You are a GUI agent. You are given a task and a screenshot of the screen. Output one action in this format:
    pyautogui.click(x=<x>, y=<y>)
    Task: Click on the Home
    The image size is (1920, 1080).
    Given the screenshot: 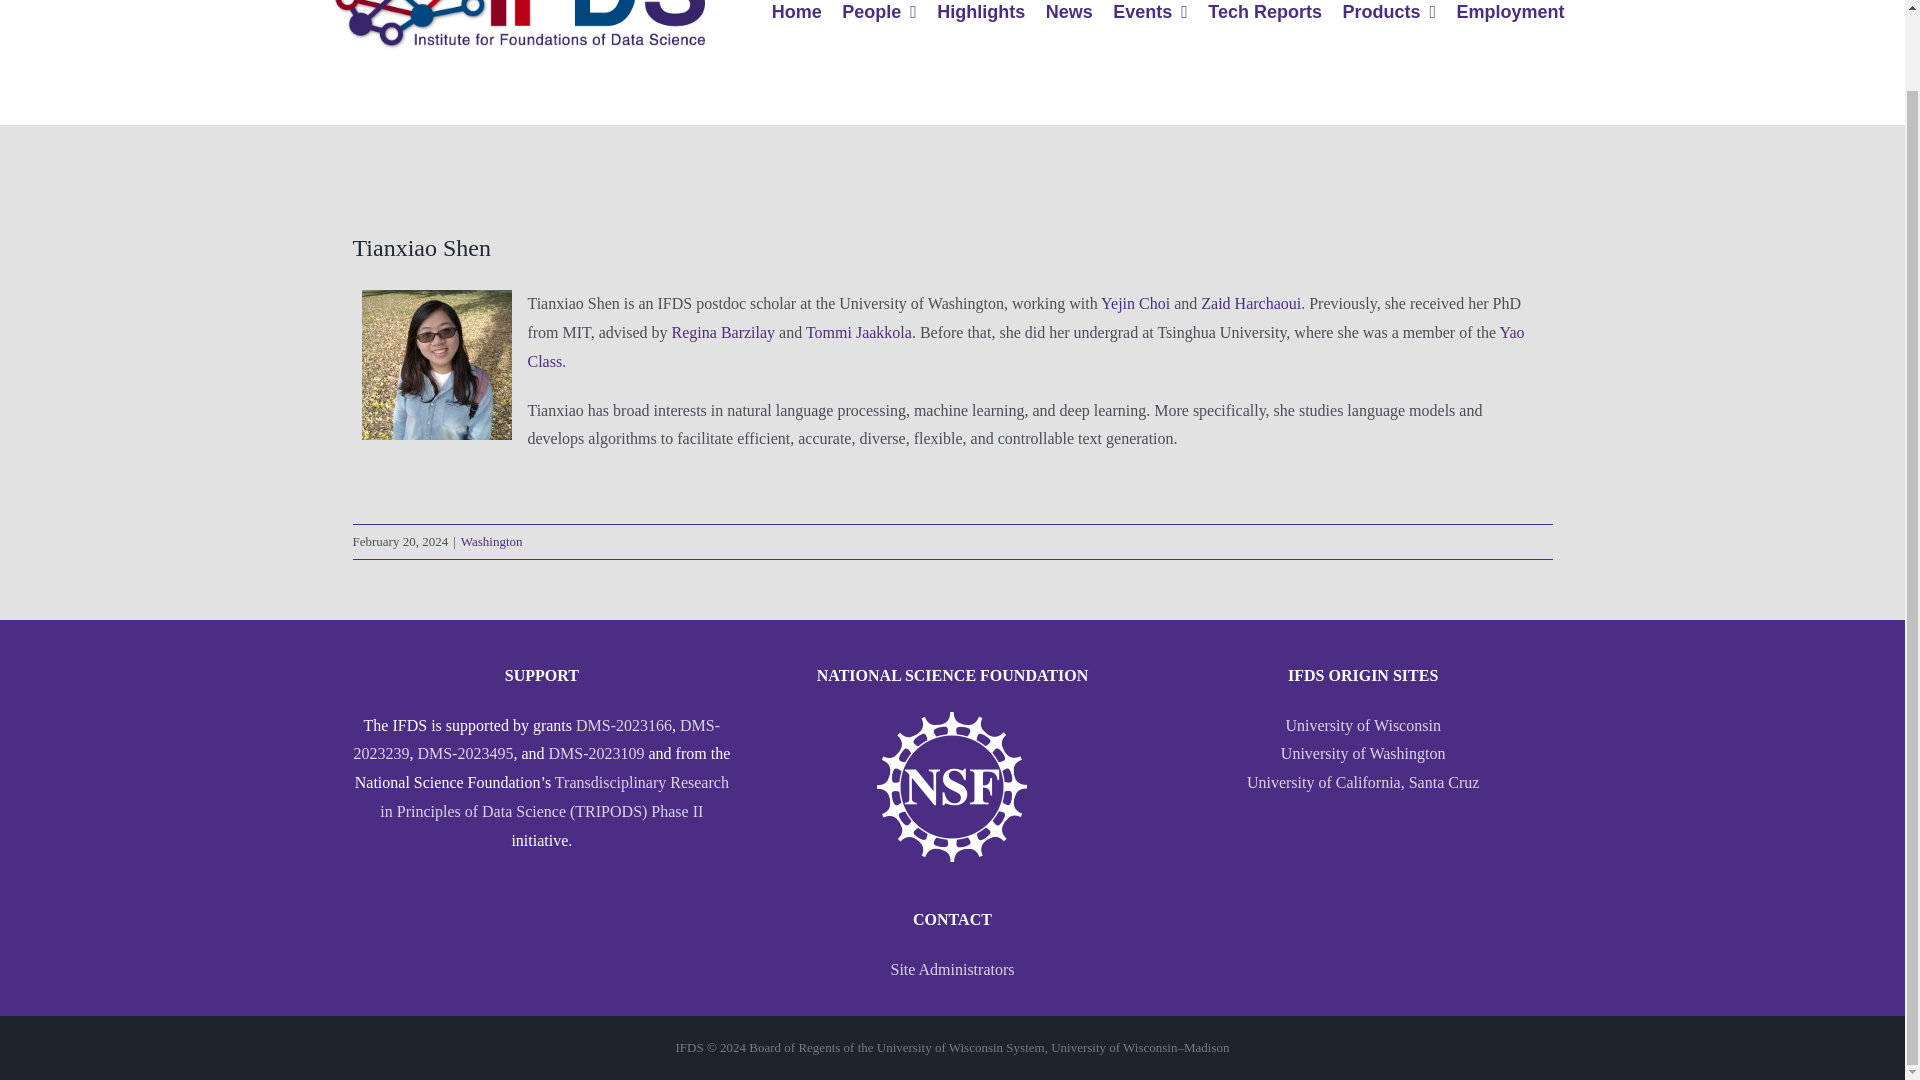 What is the action you would take?
    pyautogui.click(x=796, y=12)
    